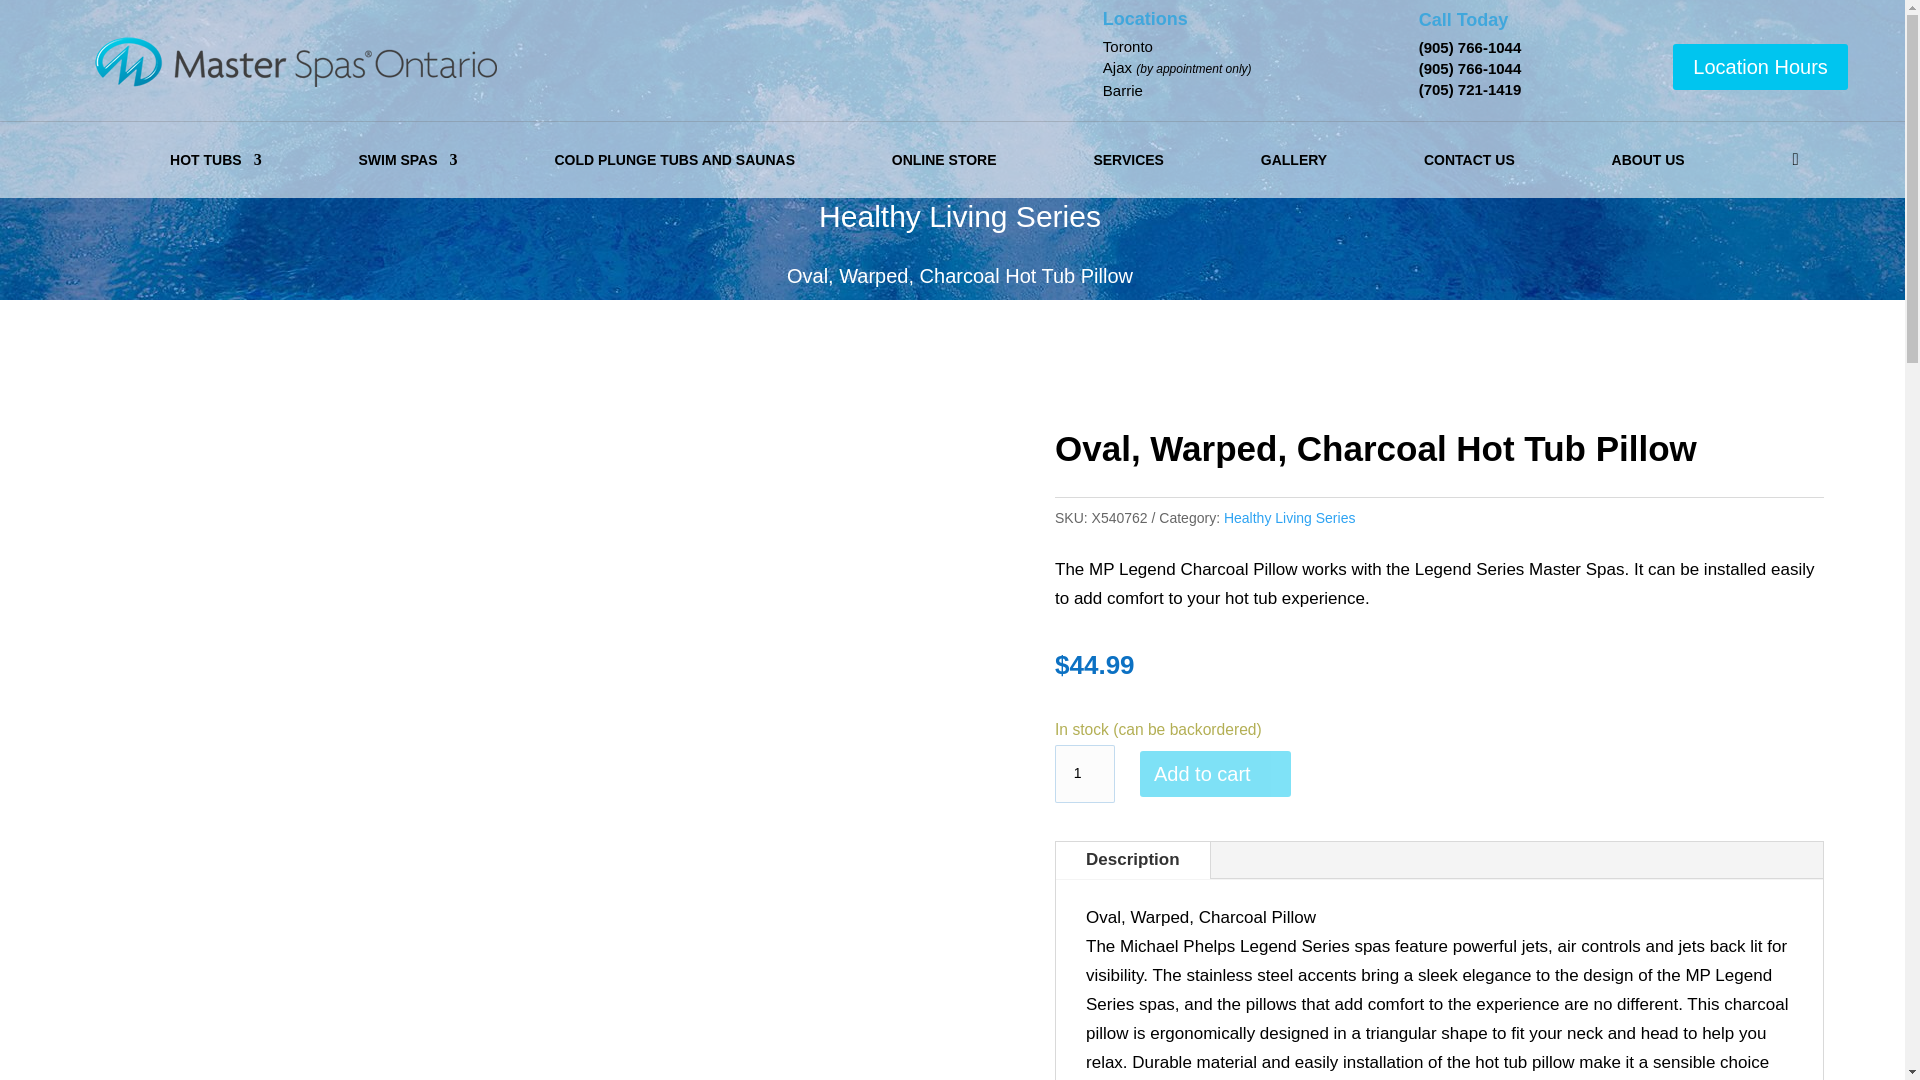  Describe the element at coordinates (674, 160) in the screenshot. I see `COLD PLUNGE TUBS AND SAUNAS` at that location.